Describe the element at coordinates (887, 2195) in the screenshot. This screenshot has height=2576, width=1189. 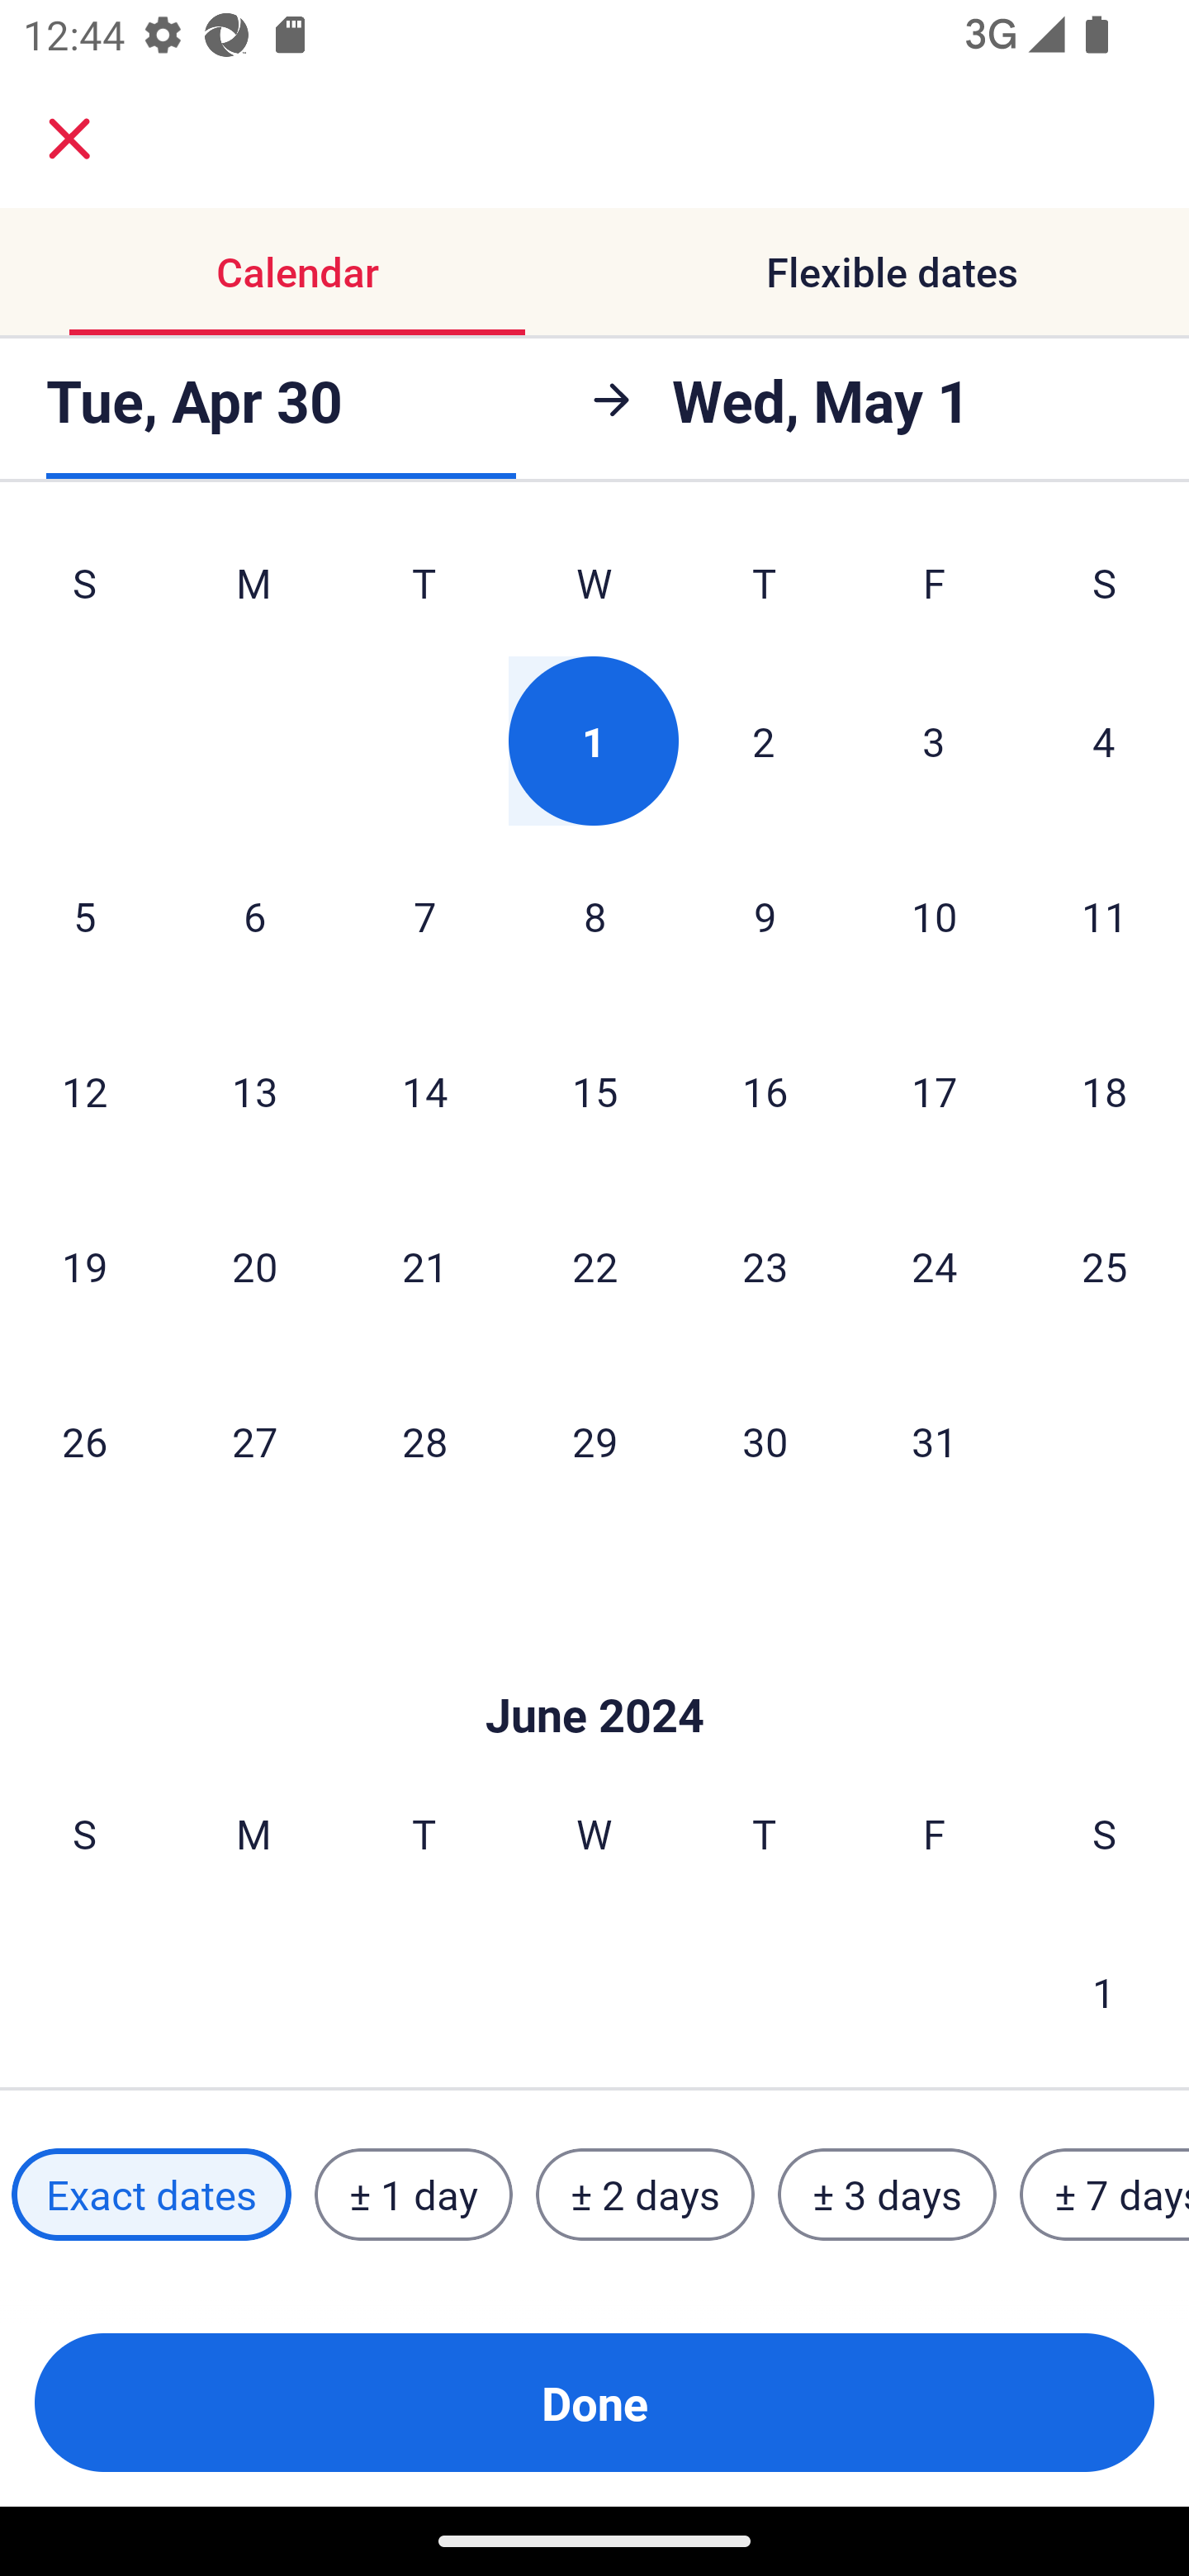
I see `± 3 days` at that location.